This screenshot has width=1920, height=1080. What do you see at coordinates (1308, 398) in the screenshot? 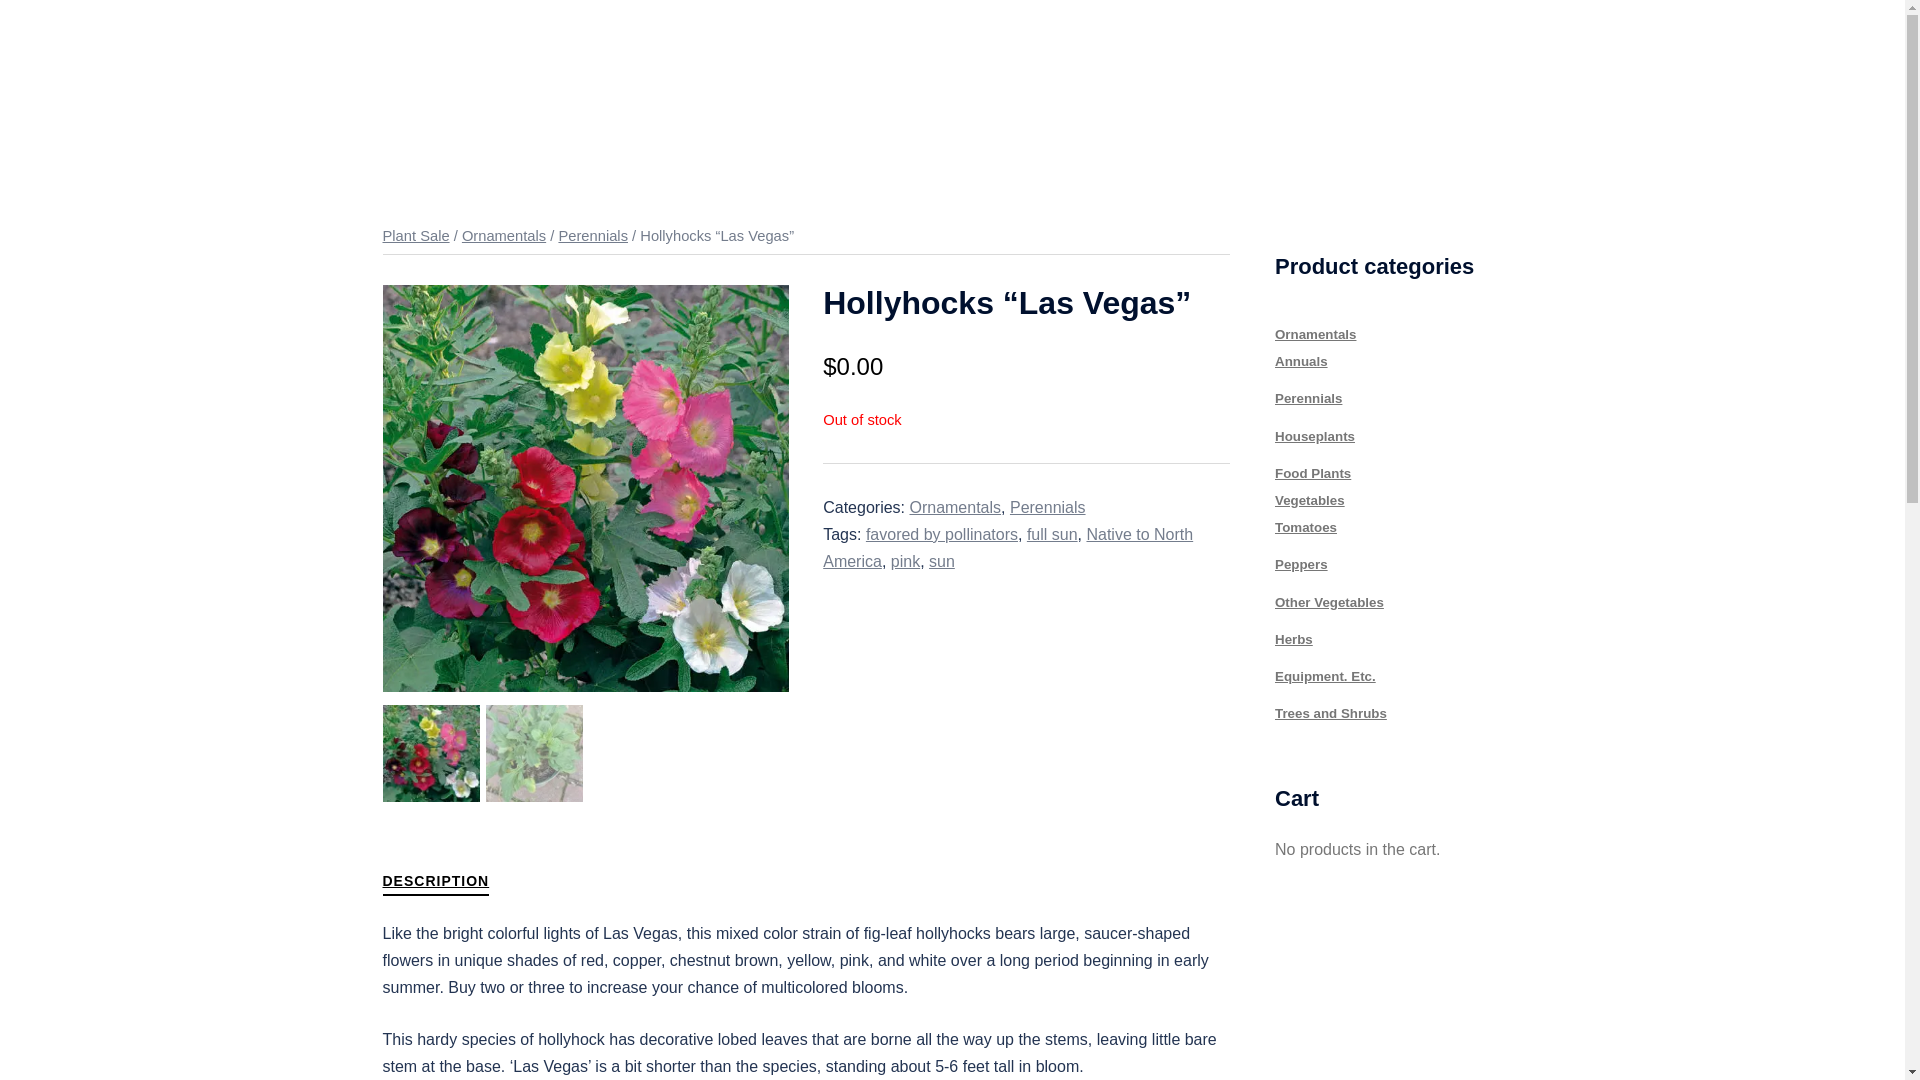
I see `Perennials` at bounding box center [1308, 398].